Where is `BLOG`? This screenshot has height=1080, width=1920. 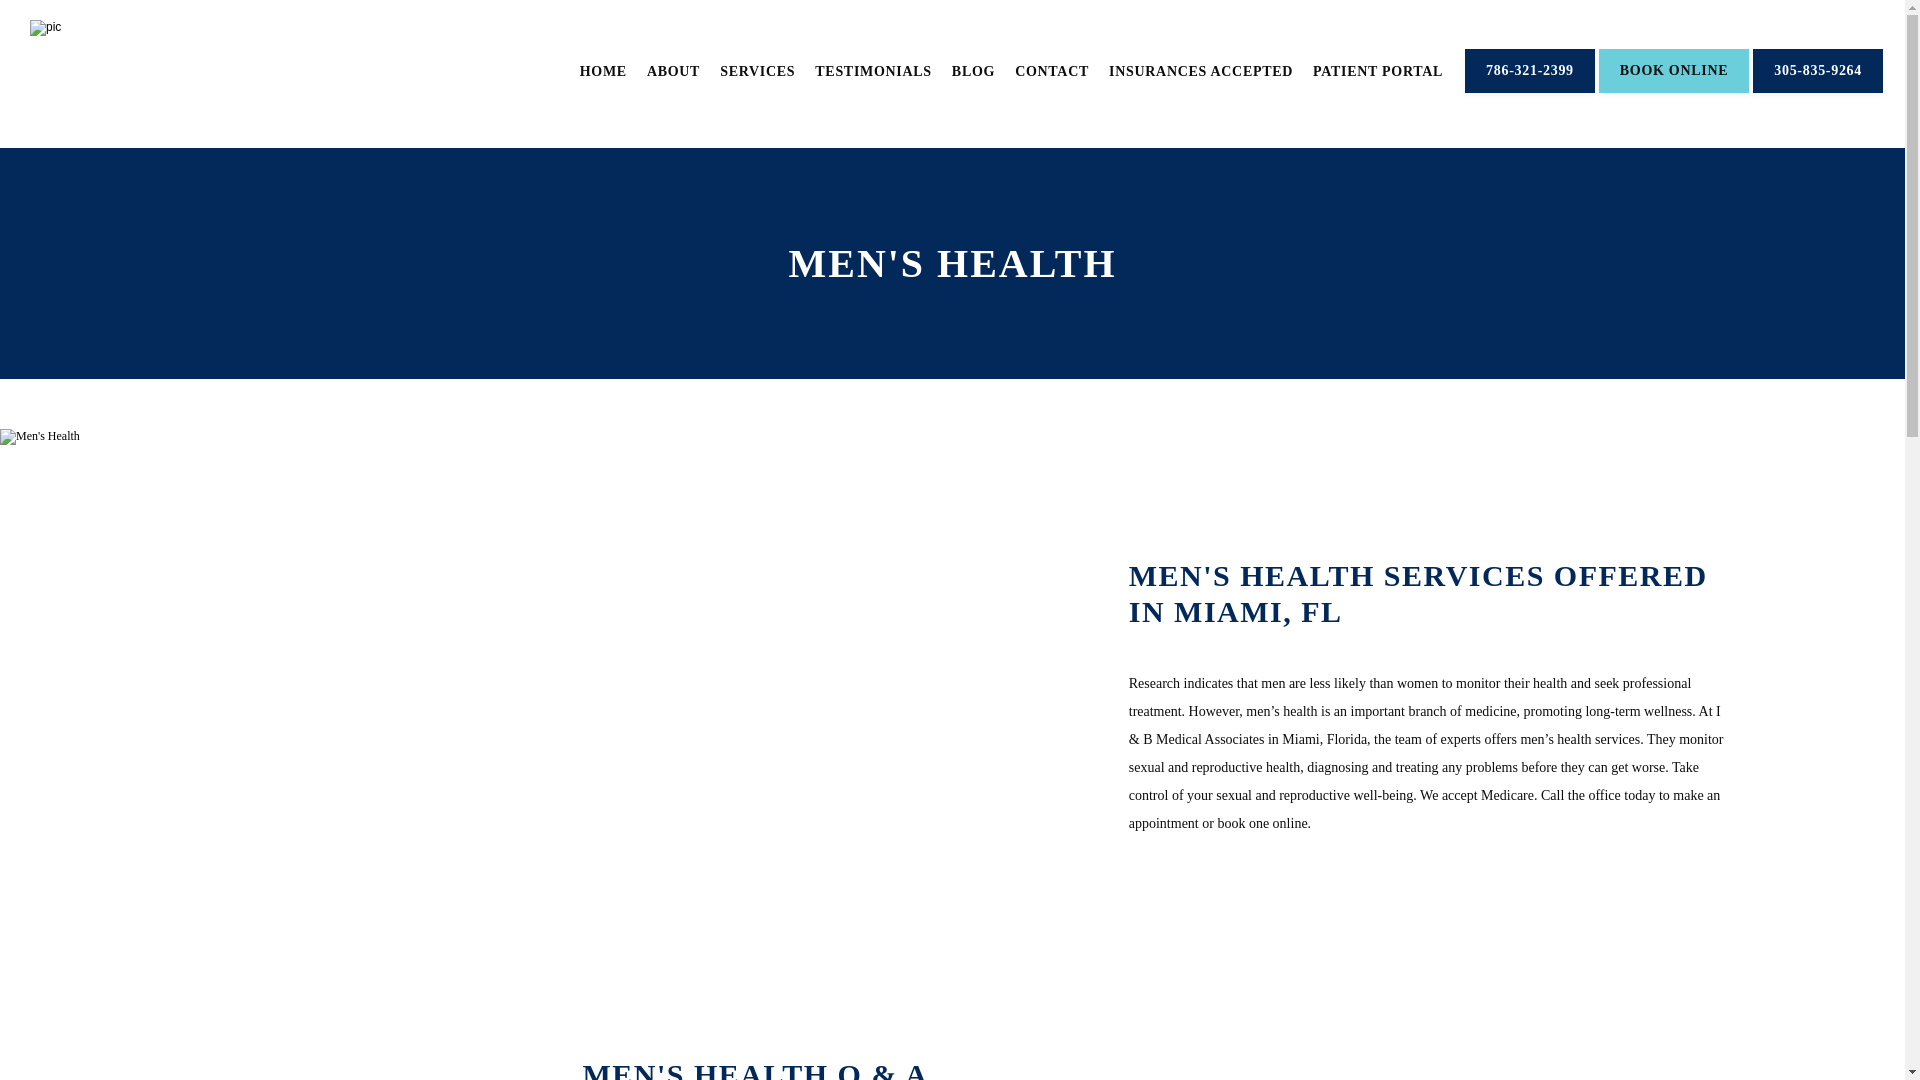 BLOG is located at coordinates (973, 70).